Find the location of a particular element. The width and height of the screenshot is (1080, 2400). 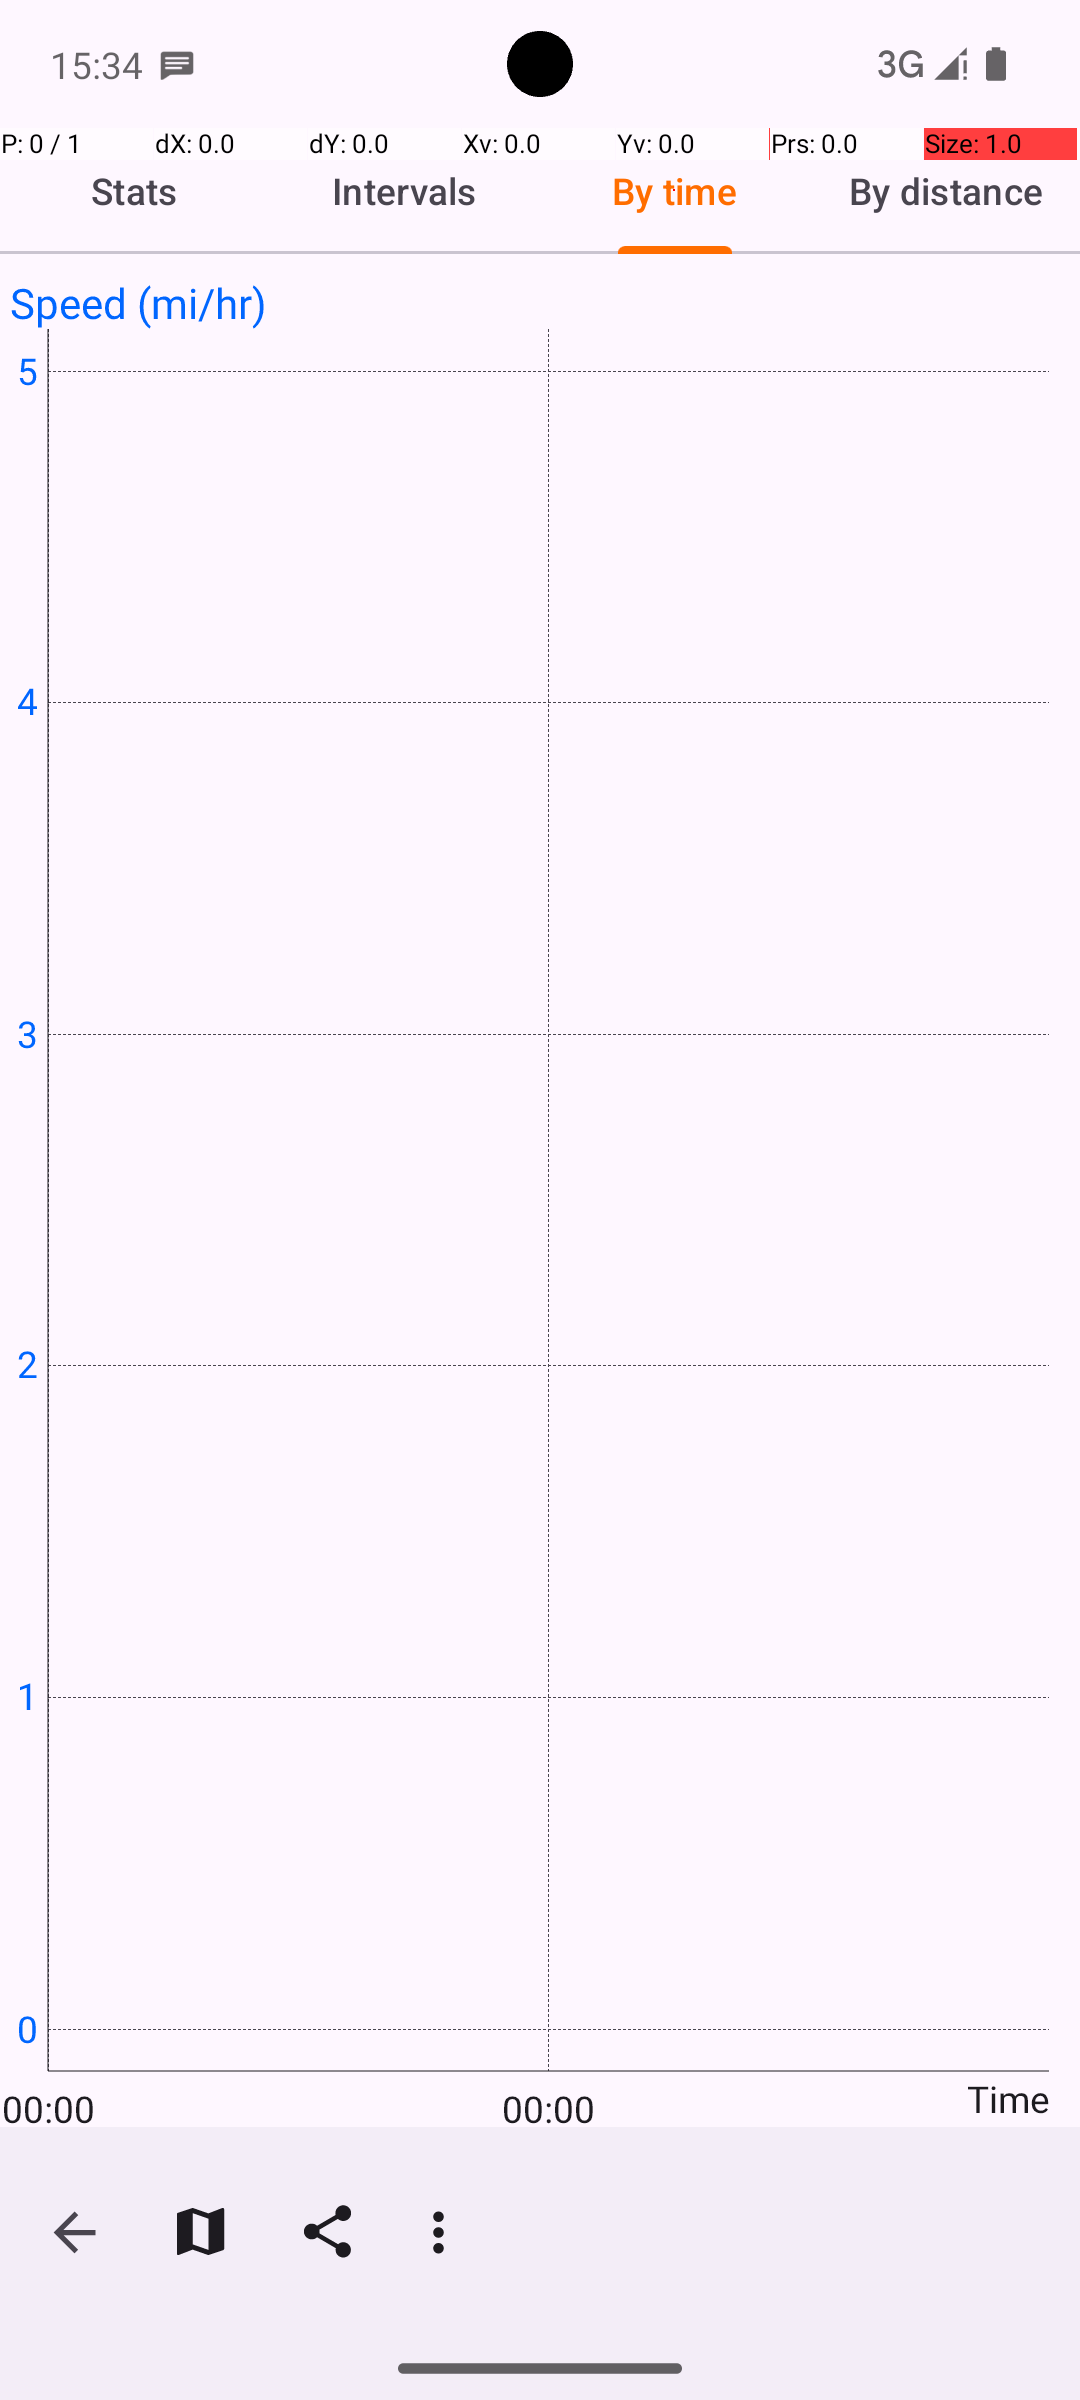

By distance is located at coordinates (945, 191).